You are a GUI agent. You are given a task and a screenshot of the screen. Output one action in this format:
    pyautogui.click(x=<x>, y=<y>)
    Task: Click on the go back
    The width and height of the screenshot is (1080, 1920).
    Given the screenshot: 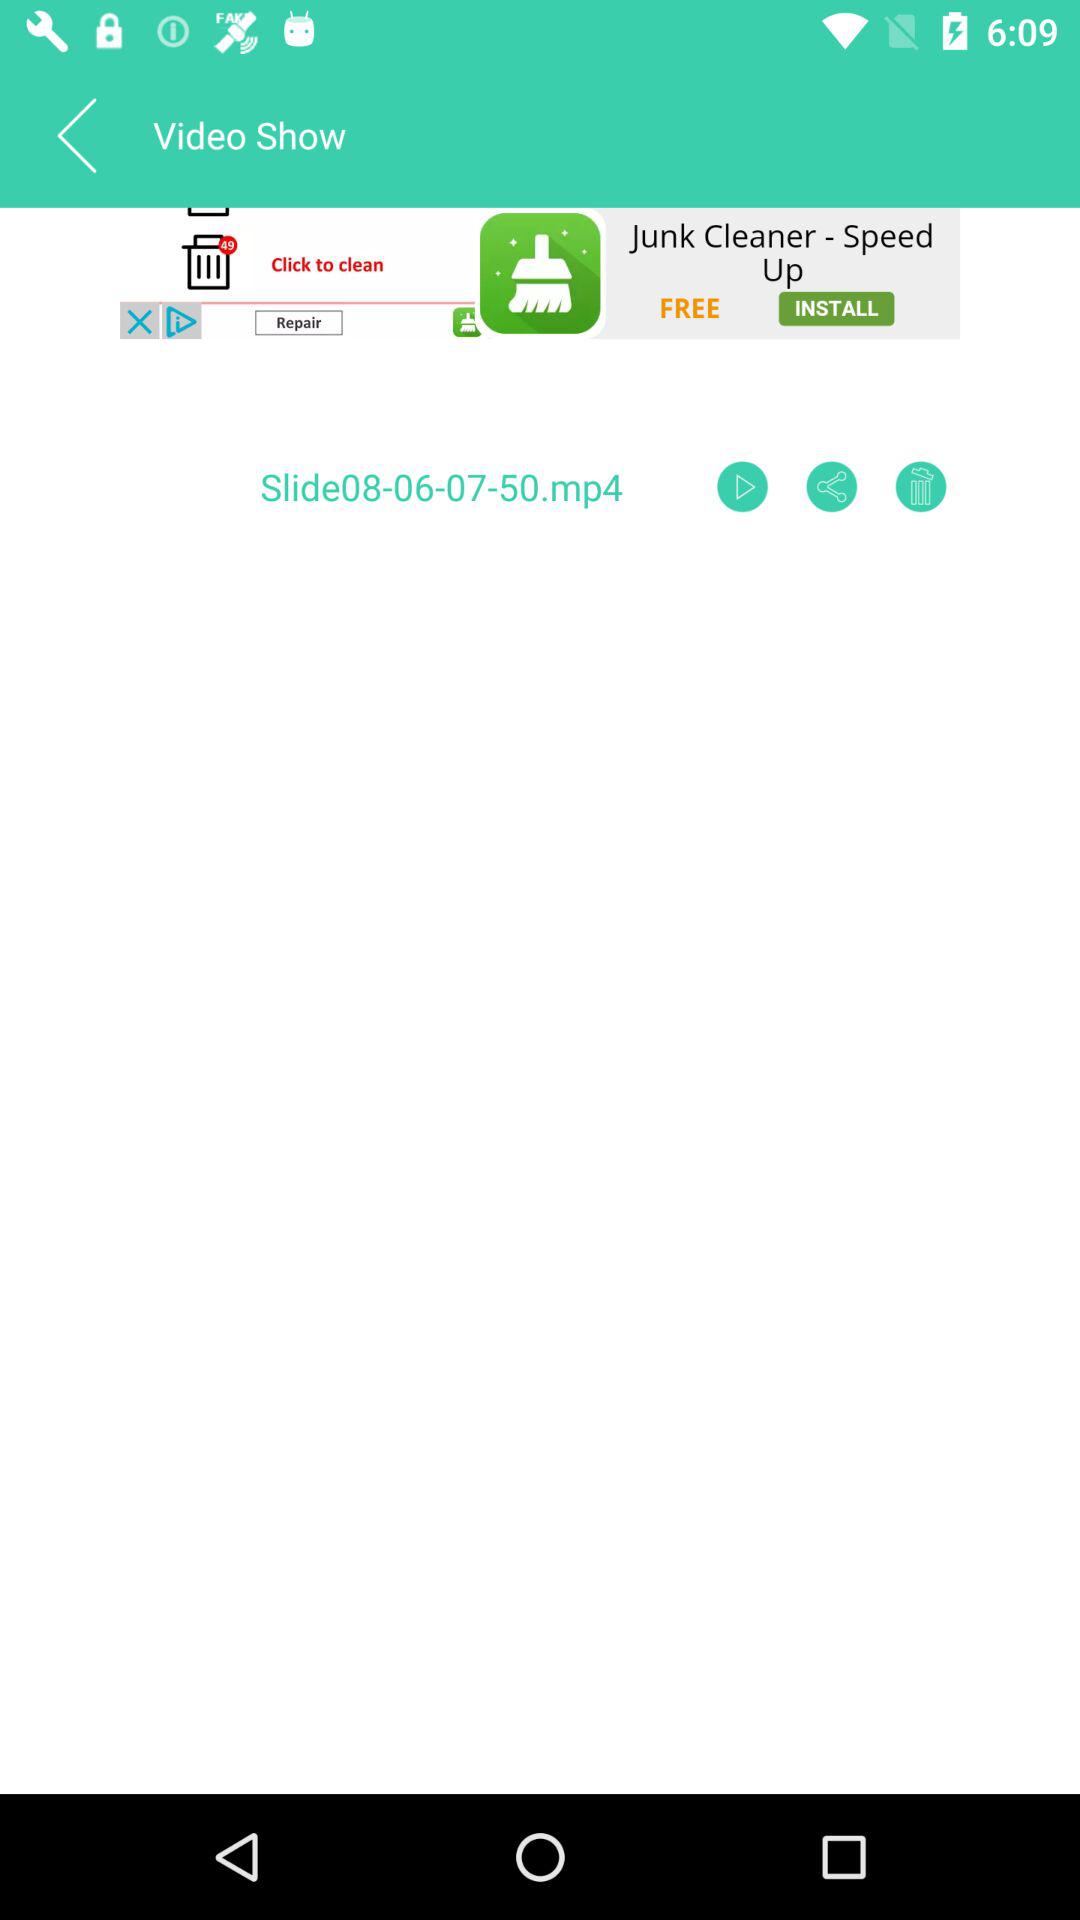 What is the action you would take?
    pyautogui.click(x=76, y=135)
    